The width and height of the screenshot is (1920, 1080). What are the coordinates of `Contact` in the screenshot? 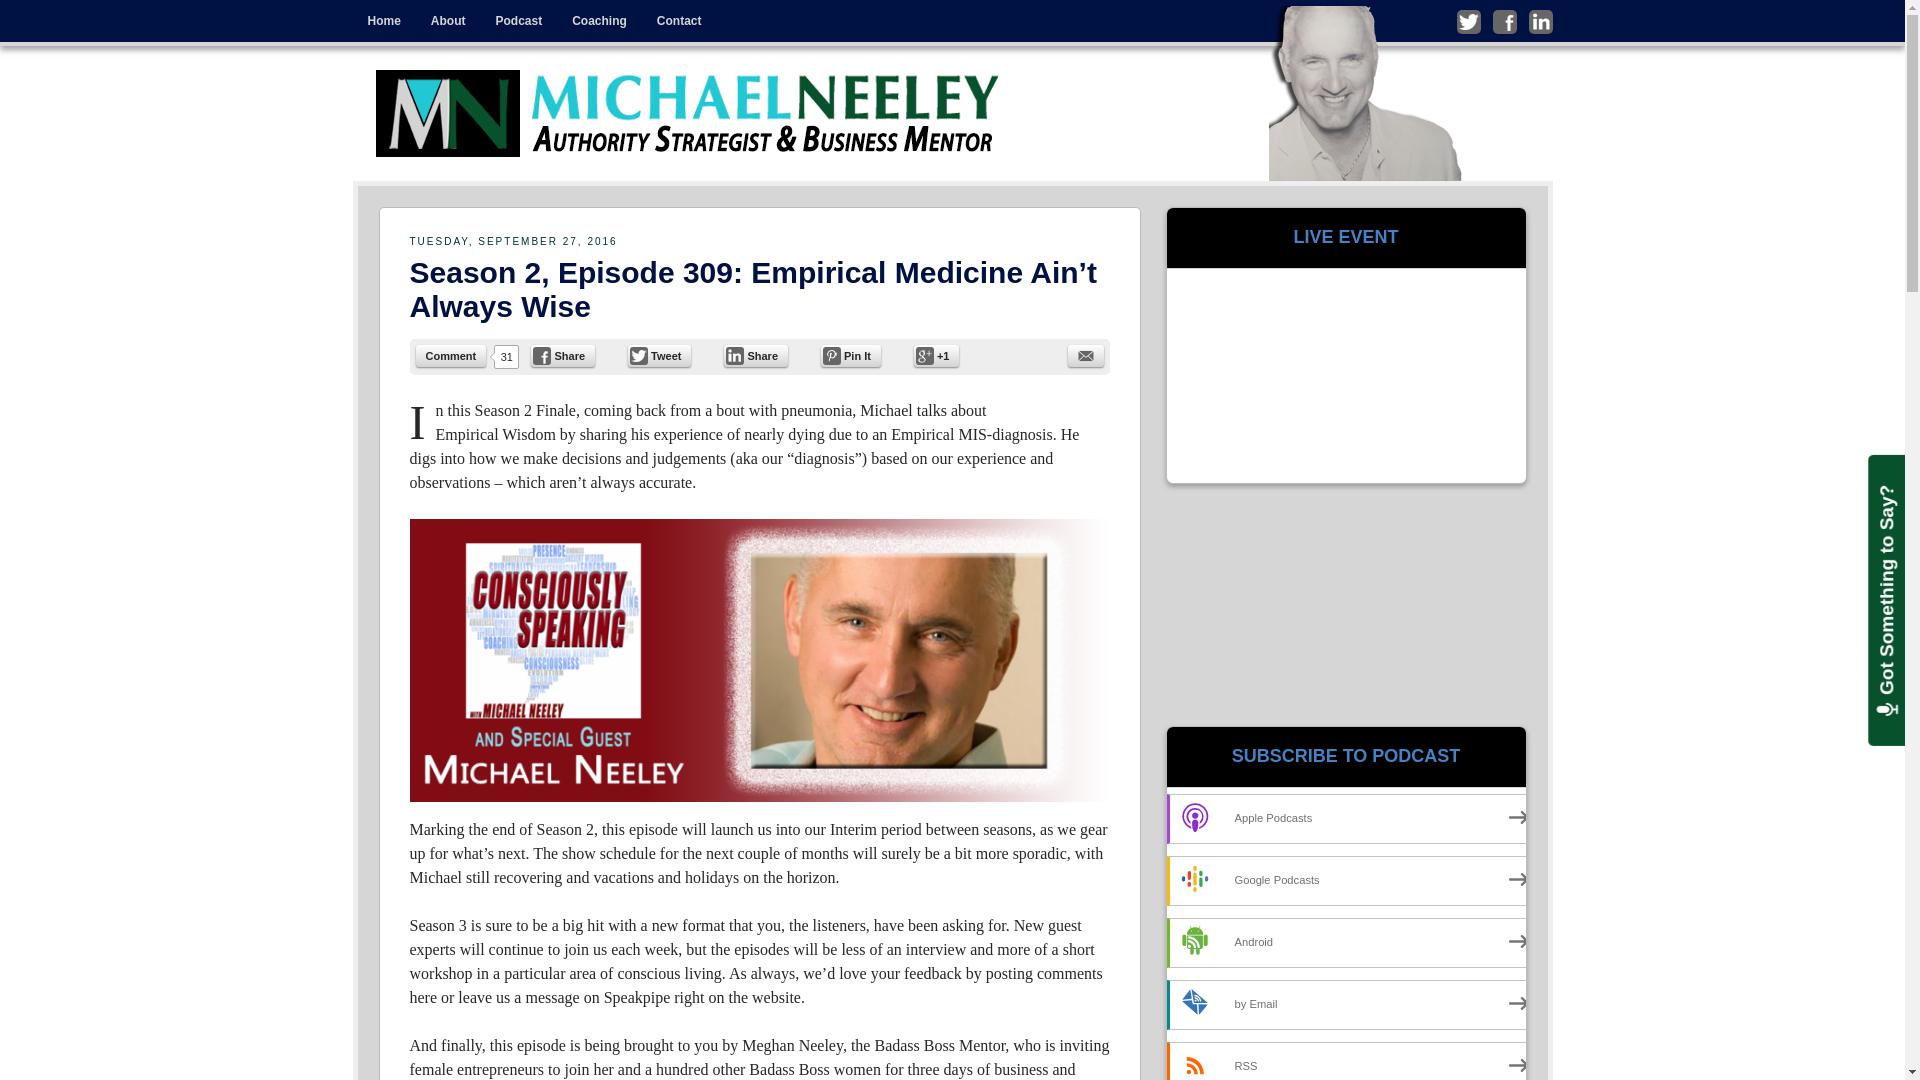 It's located at (678, 21).